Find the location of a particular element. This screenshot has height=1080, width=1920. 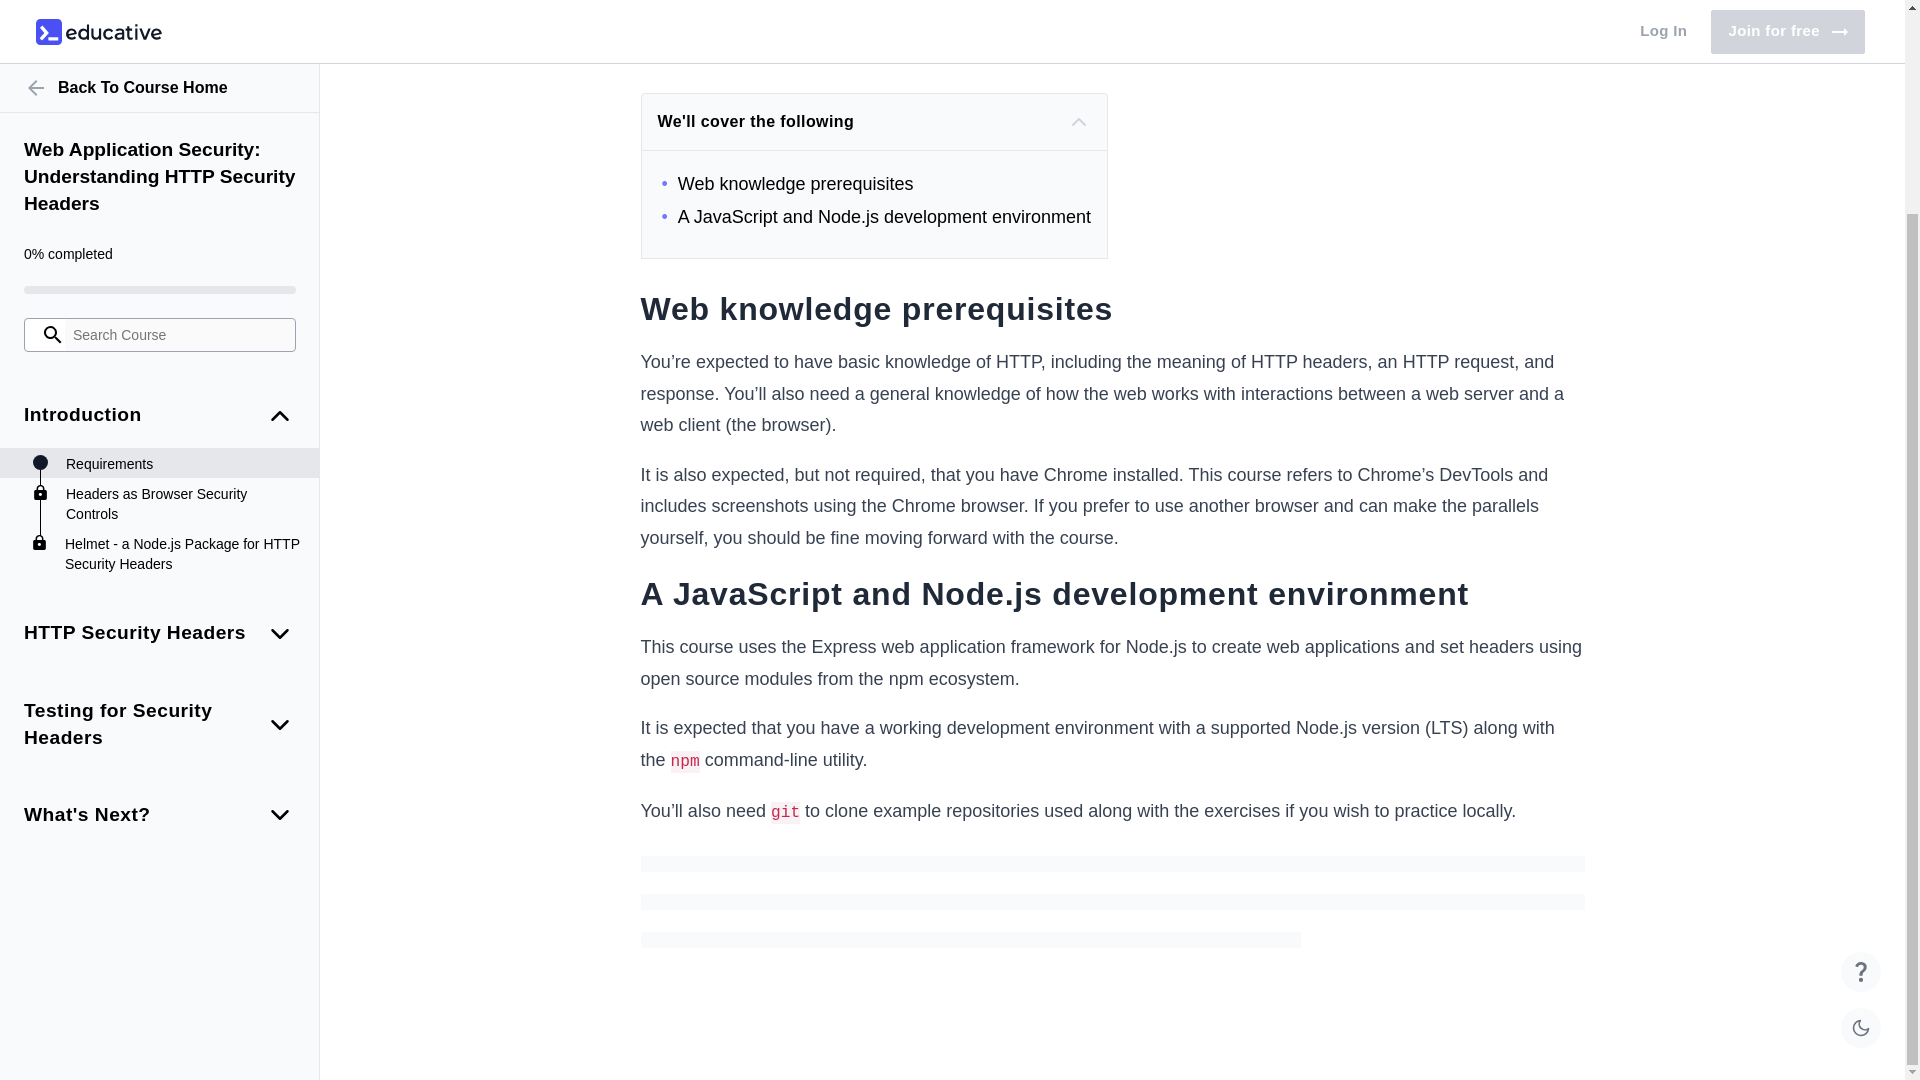

Web knowledge prerequisites is located at coordinates (877, 183).